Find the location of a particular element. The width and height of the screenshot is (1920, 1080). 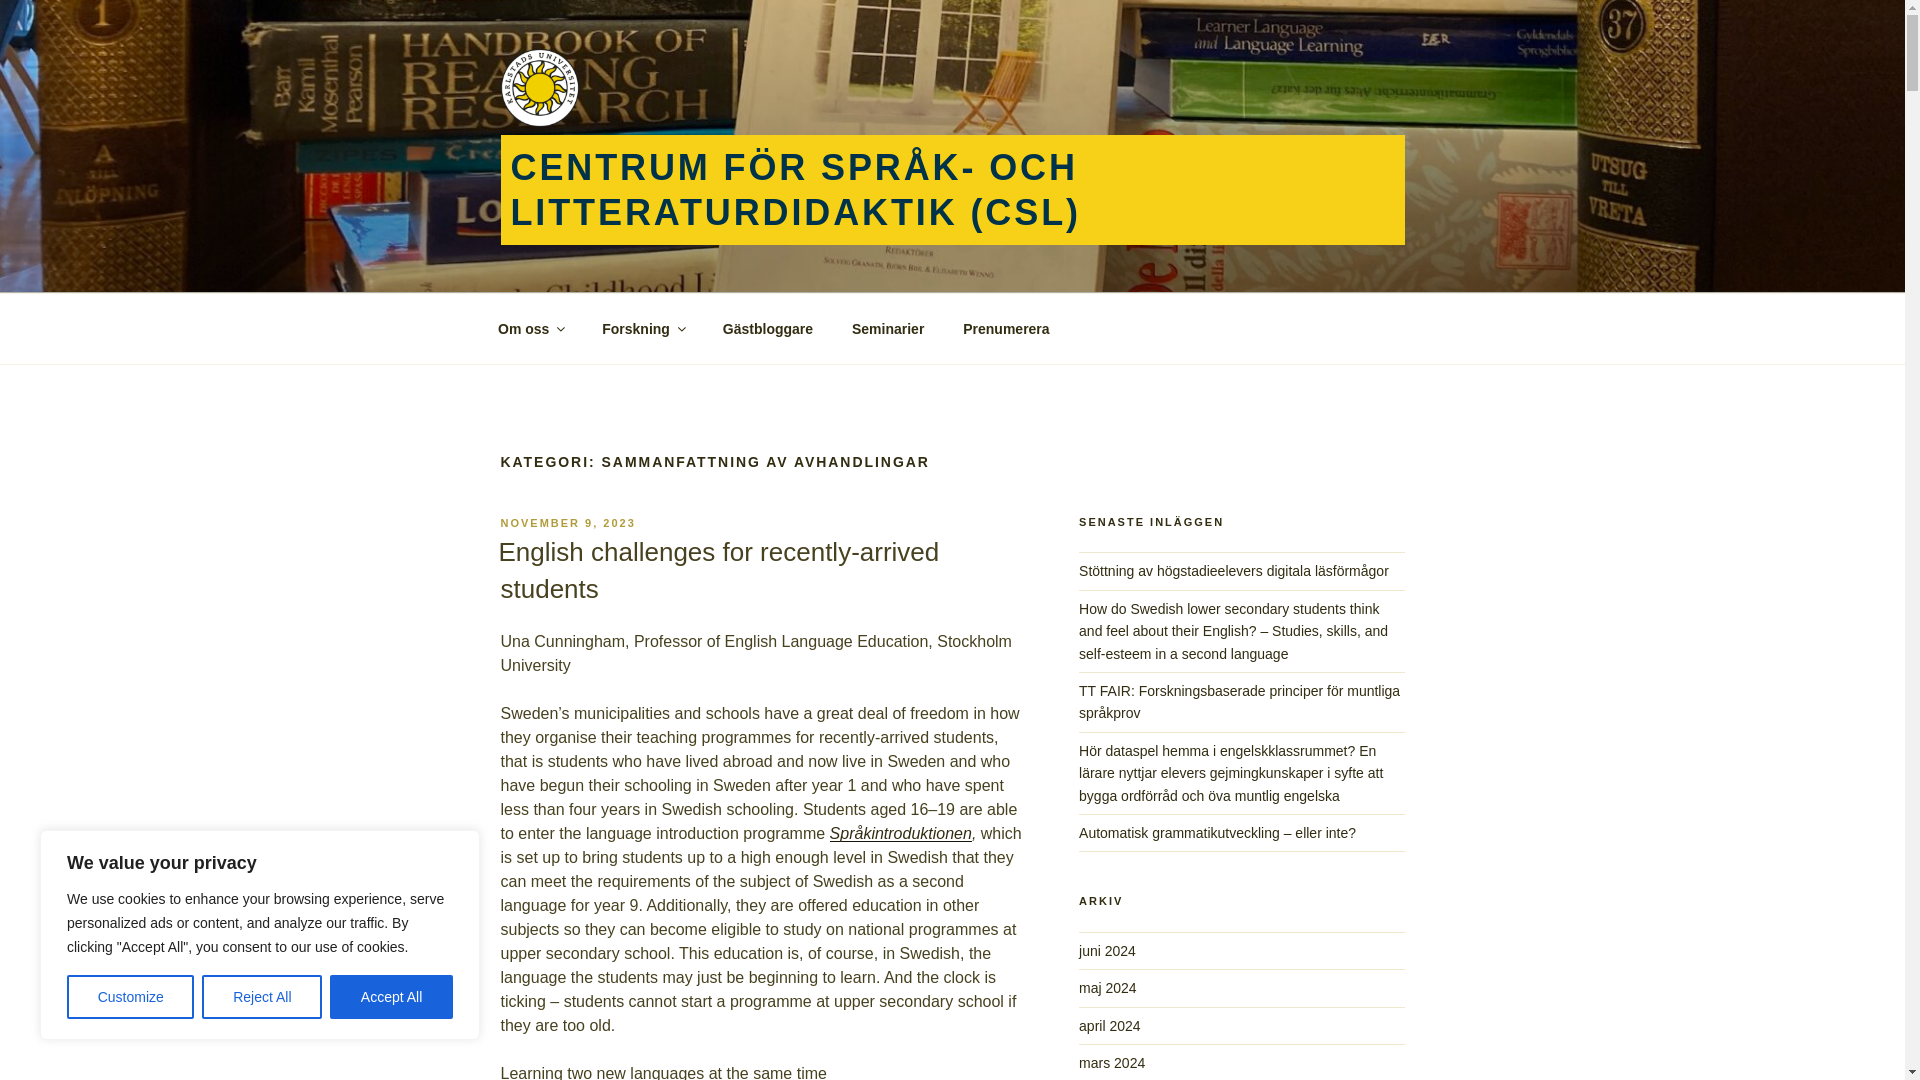

Reject All is located at coordinates (262, 997).